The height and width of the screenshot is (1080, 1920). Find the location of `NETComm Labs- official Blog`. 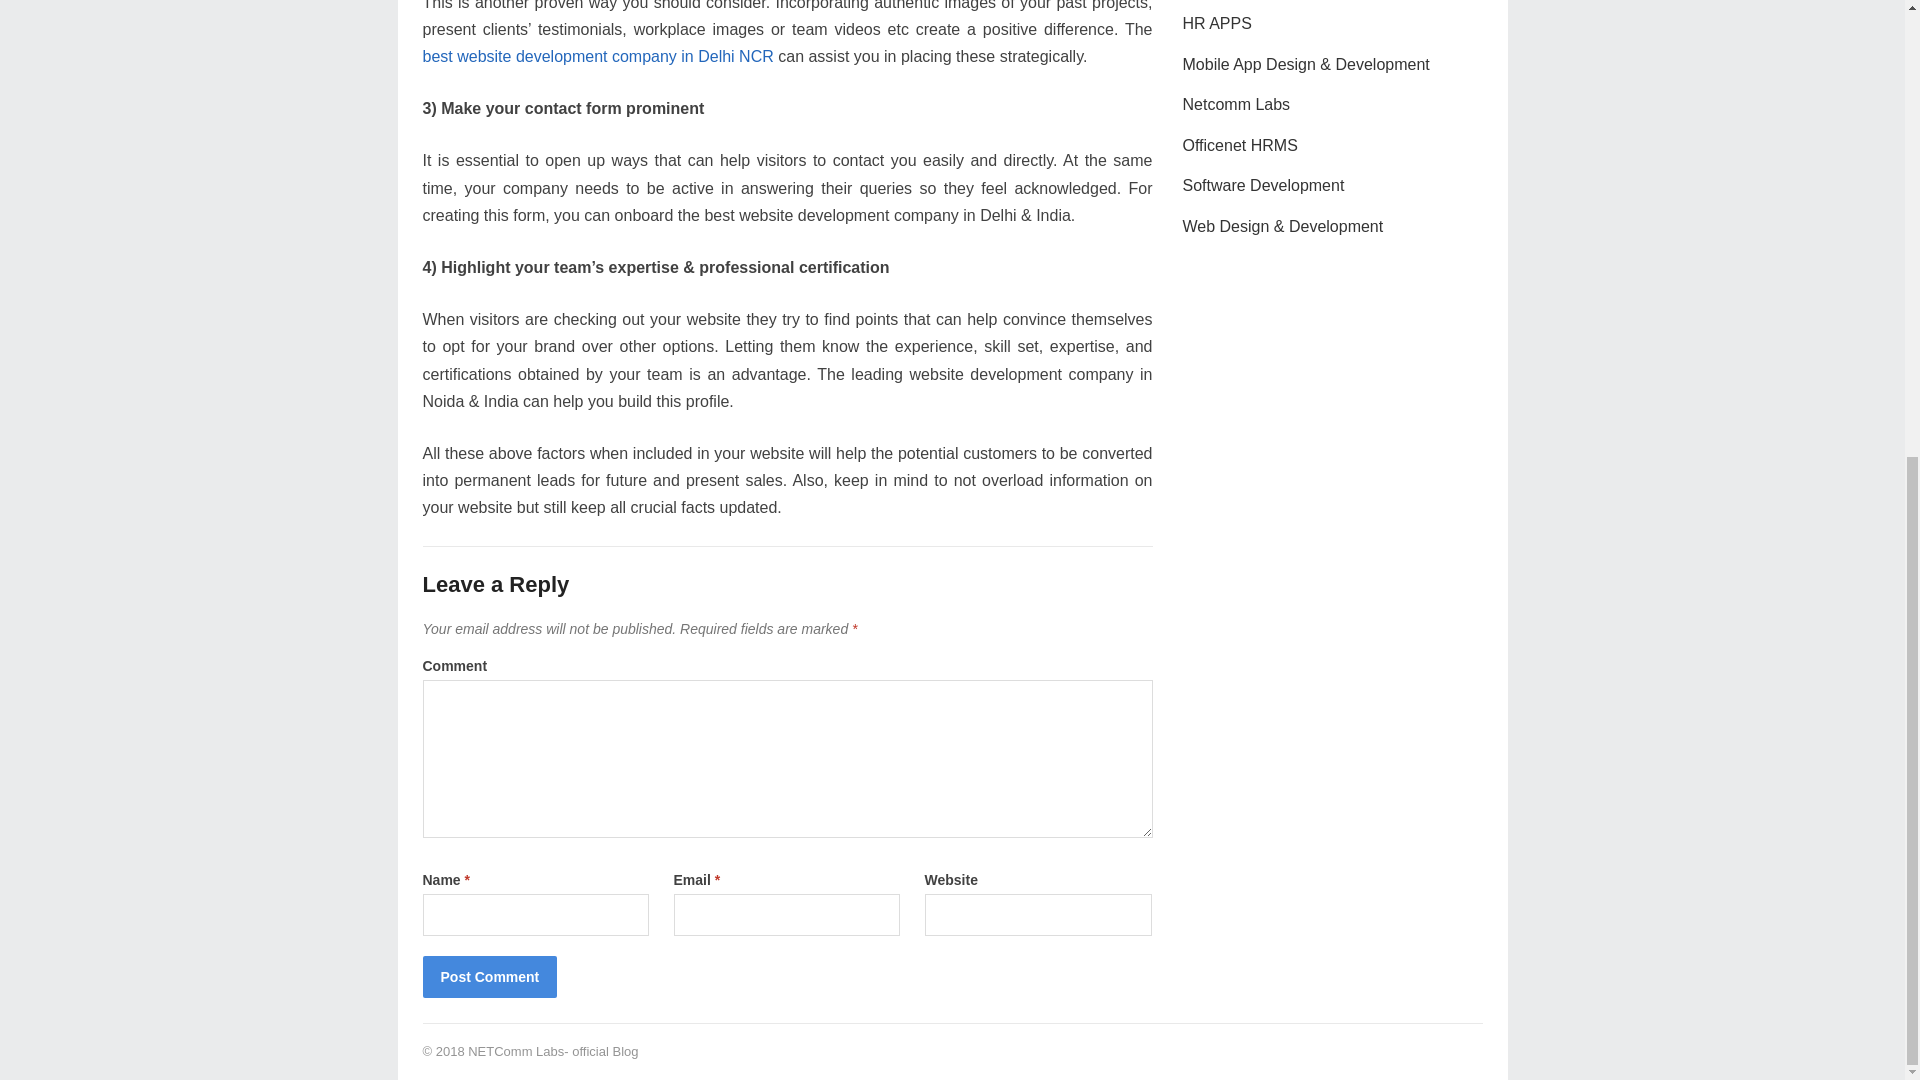

NETComm Labs- official Blog is located at coordinates (552, 1052).